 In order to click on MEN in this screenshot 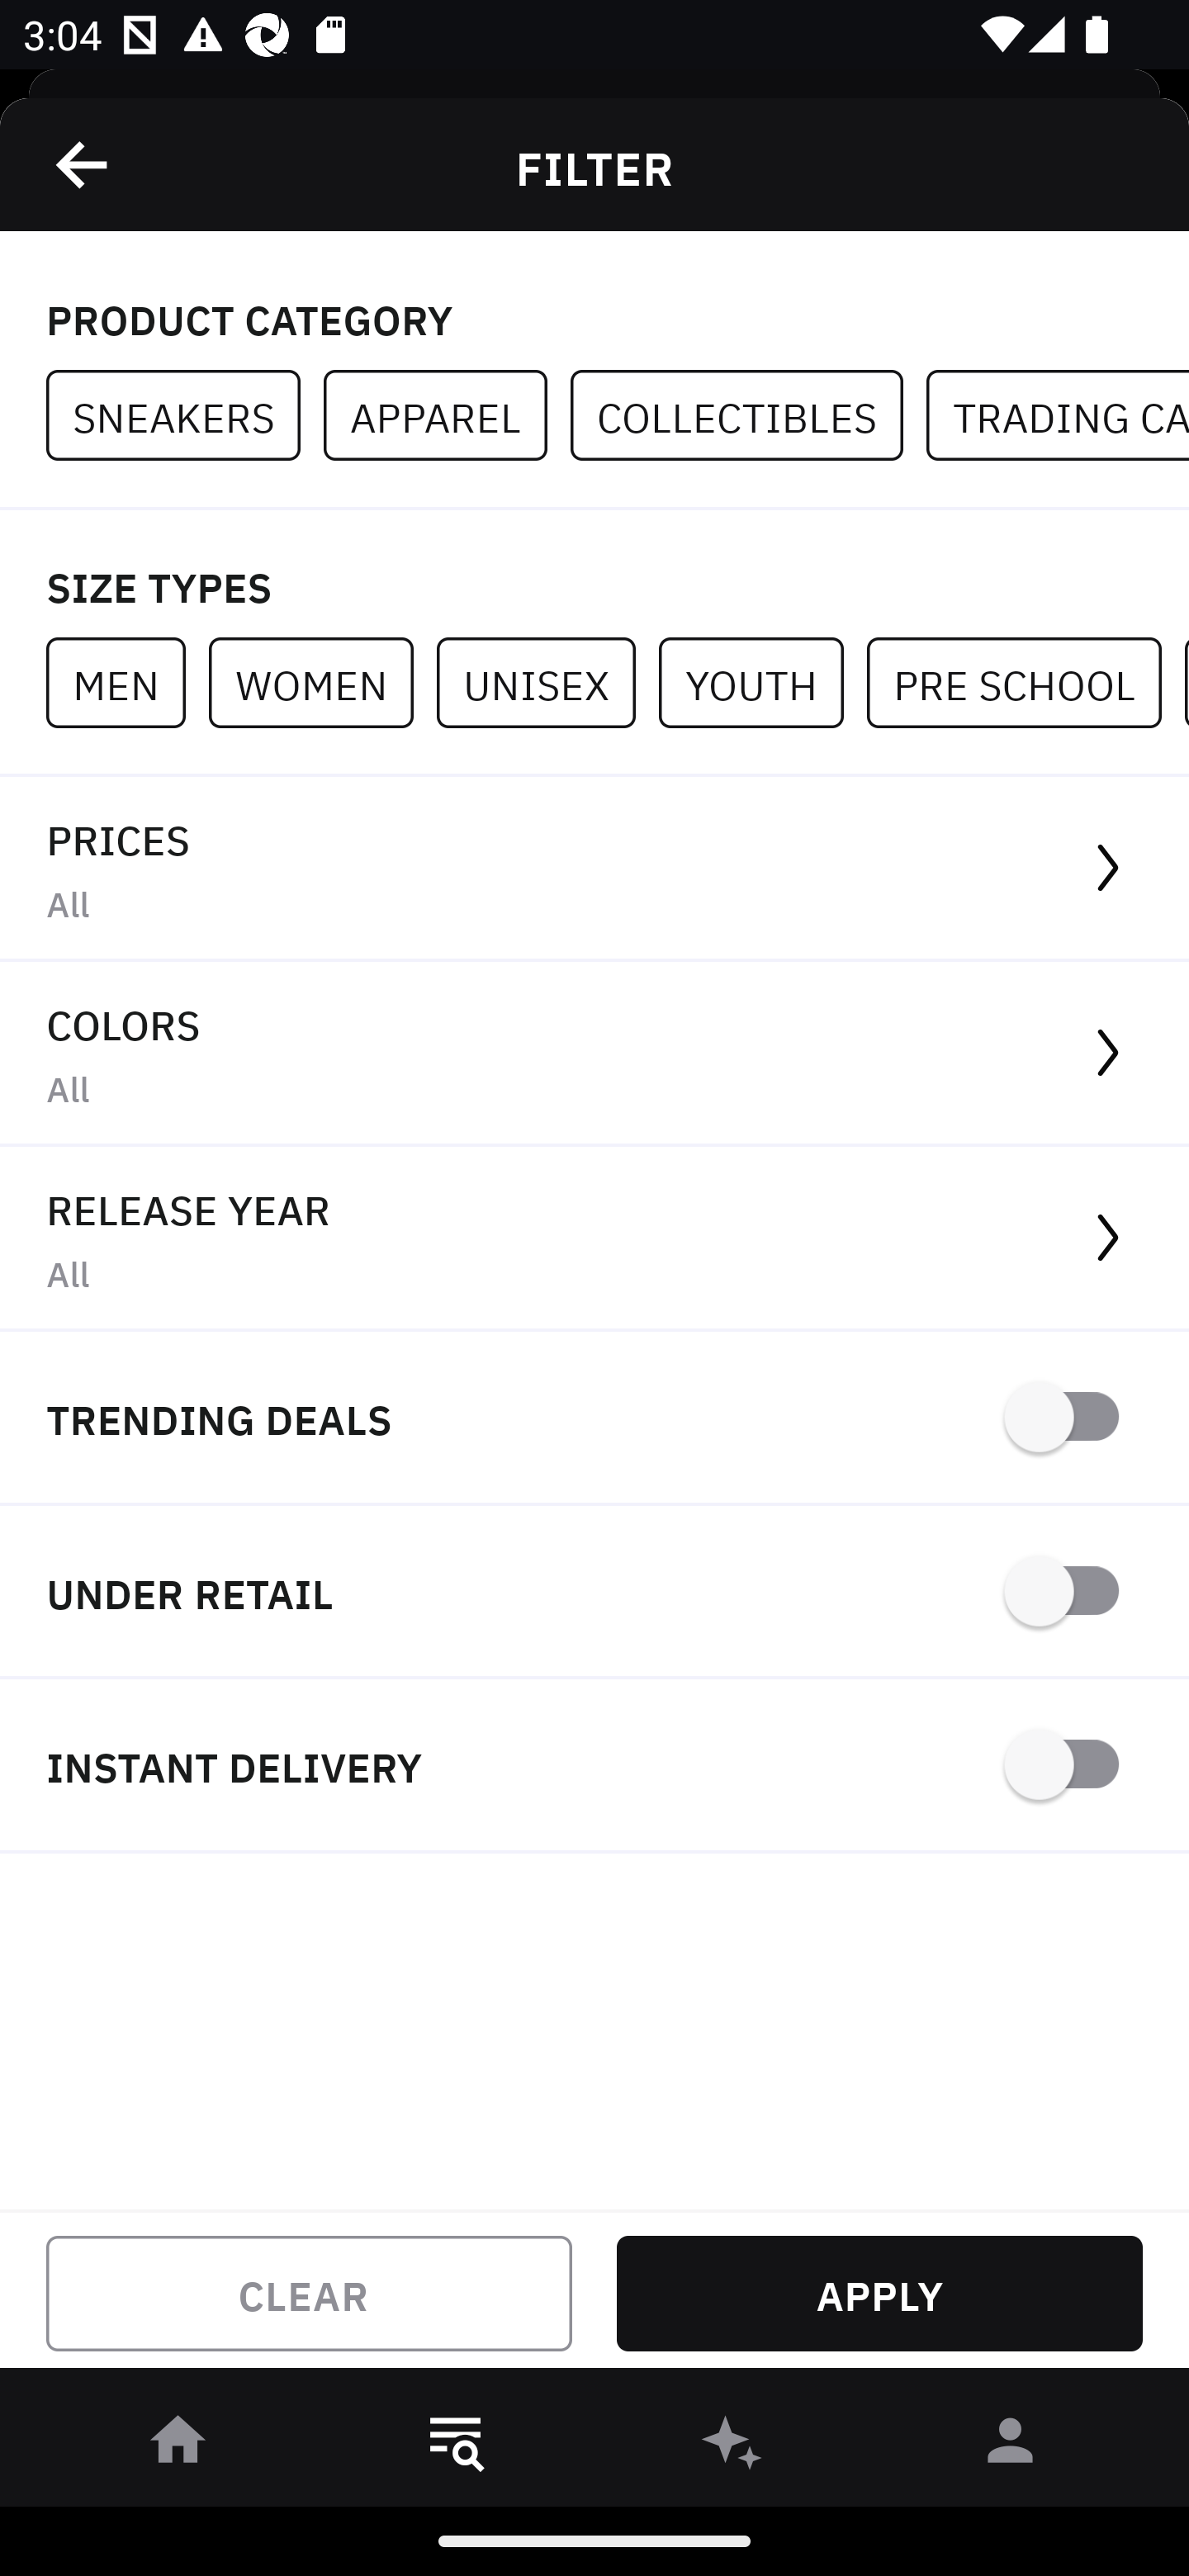, I will do `click(127, 682)`.